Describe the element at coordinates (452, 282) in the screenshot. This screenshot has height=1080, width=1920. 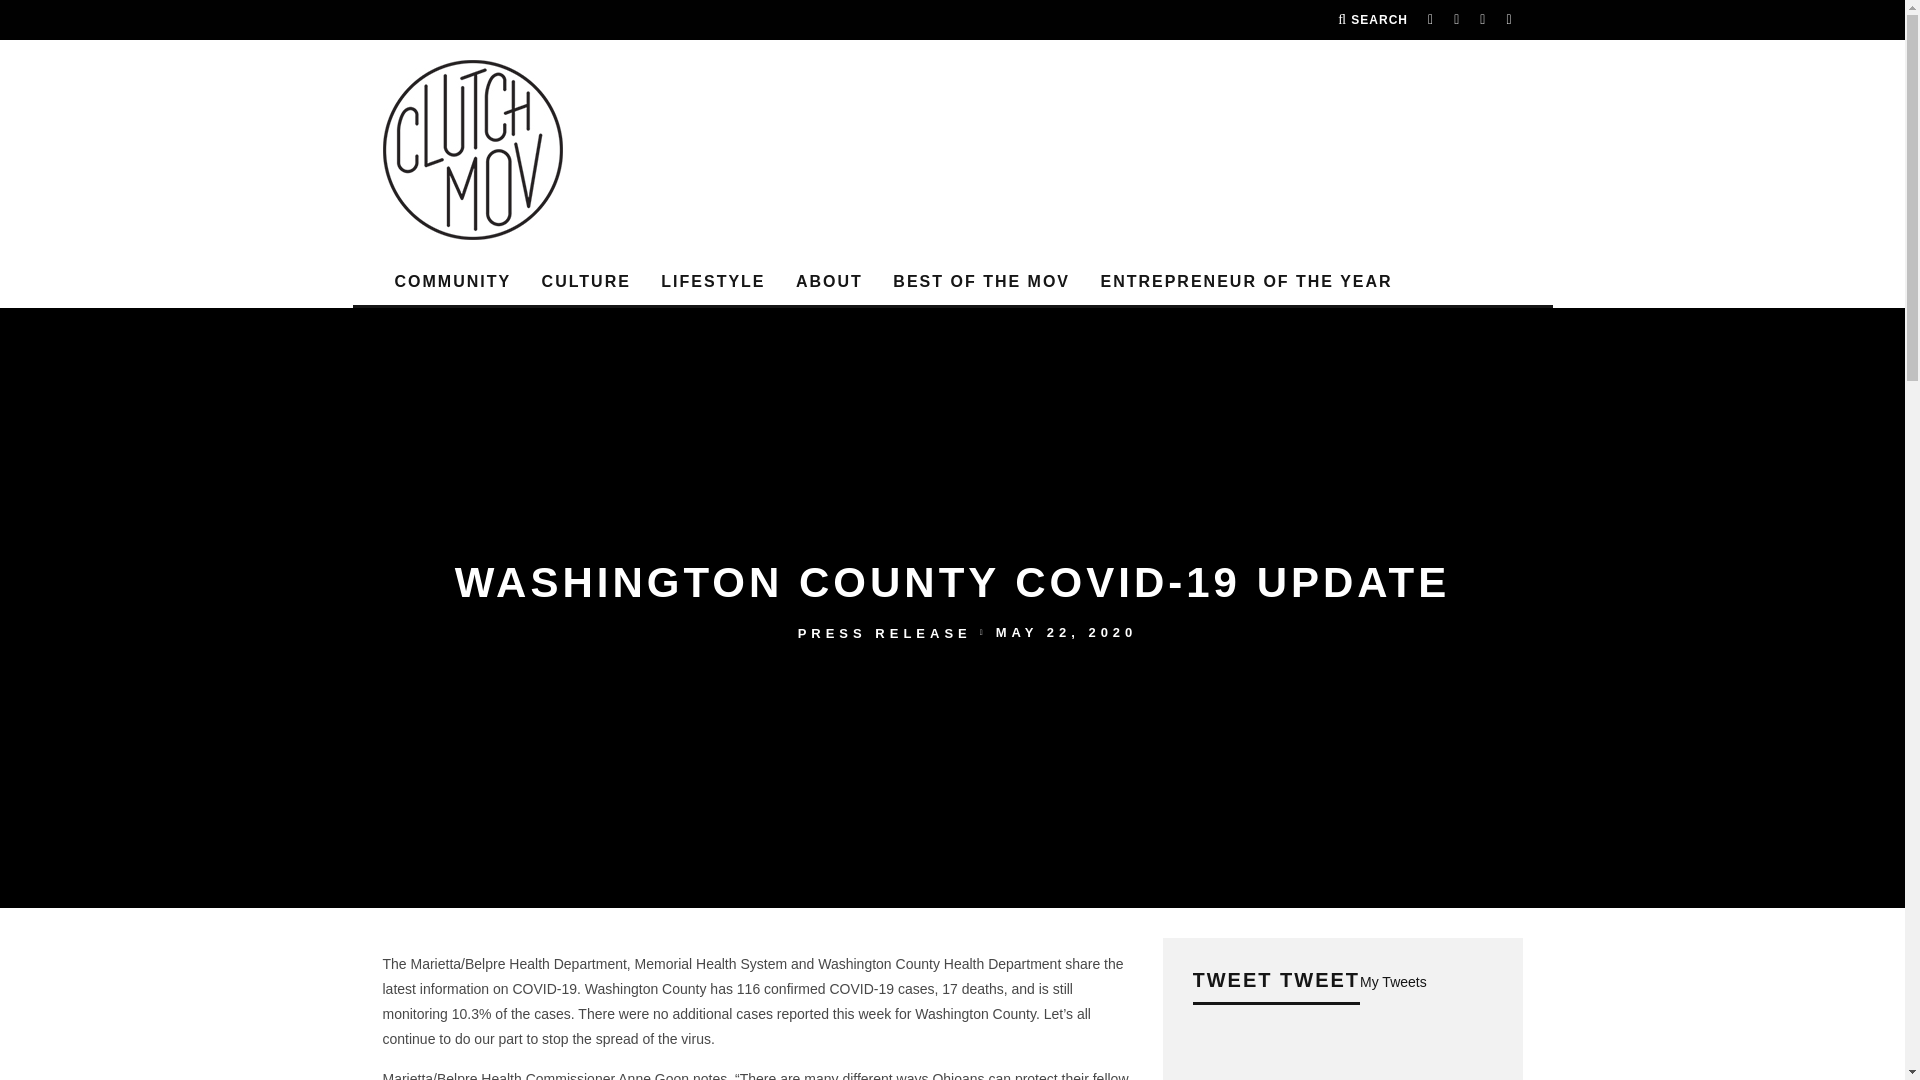
I see `COMMUNITY` at that location.